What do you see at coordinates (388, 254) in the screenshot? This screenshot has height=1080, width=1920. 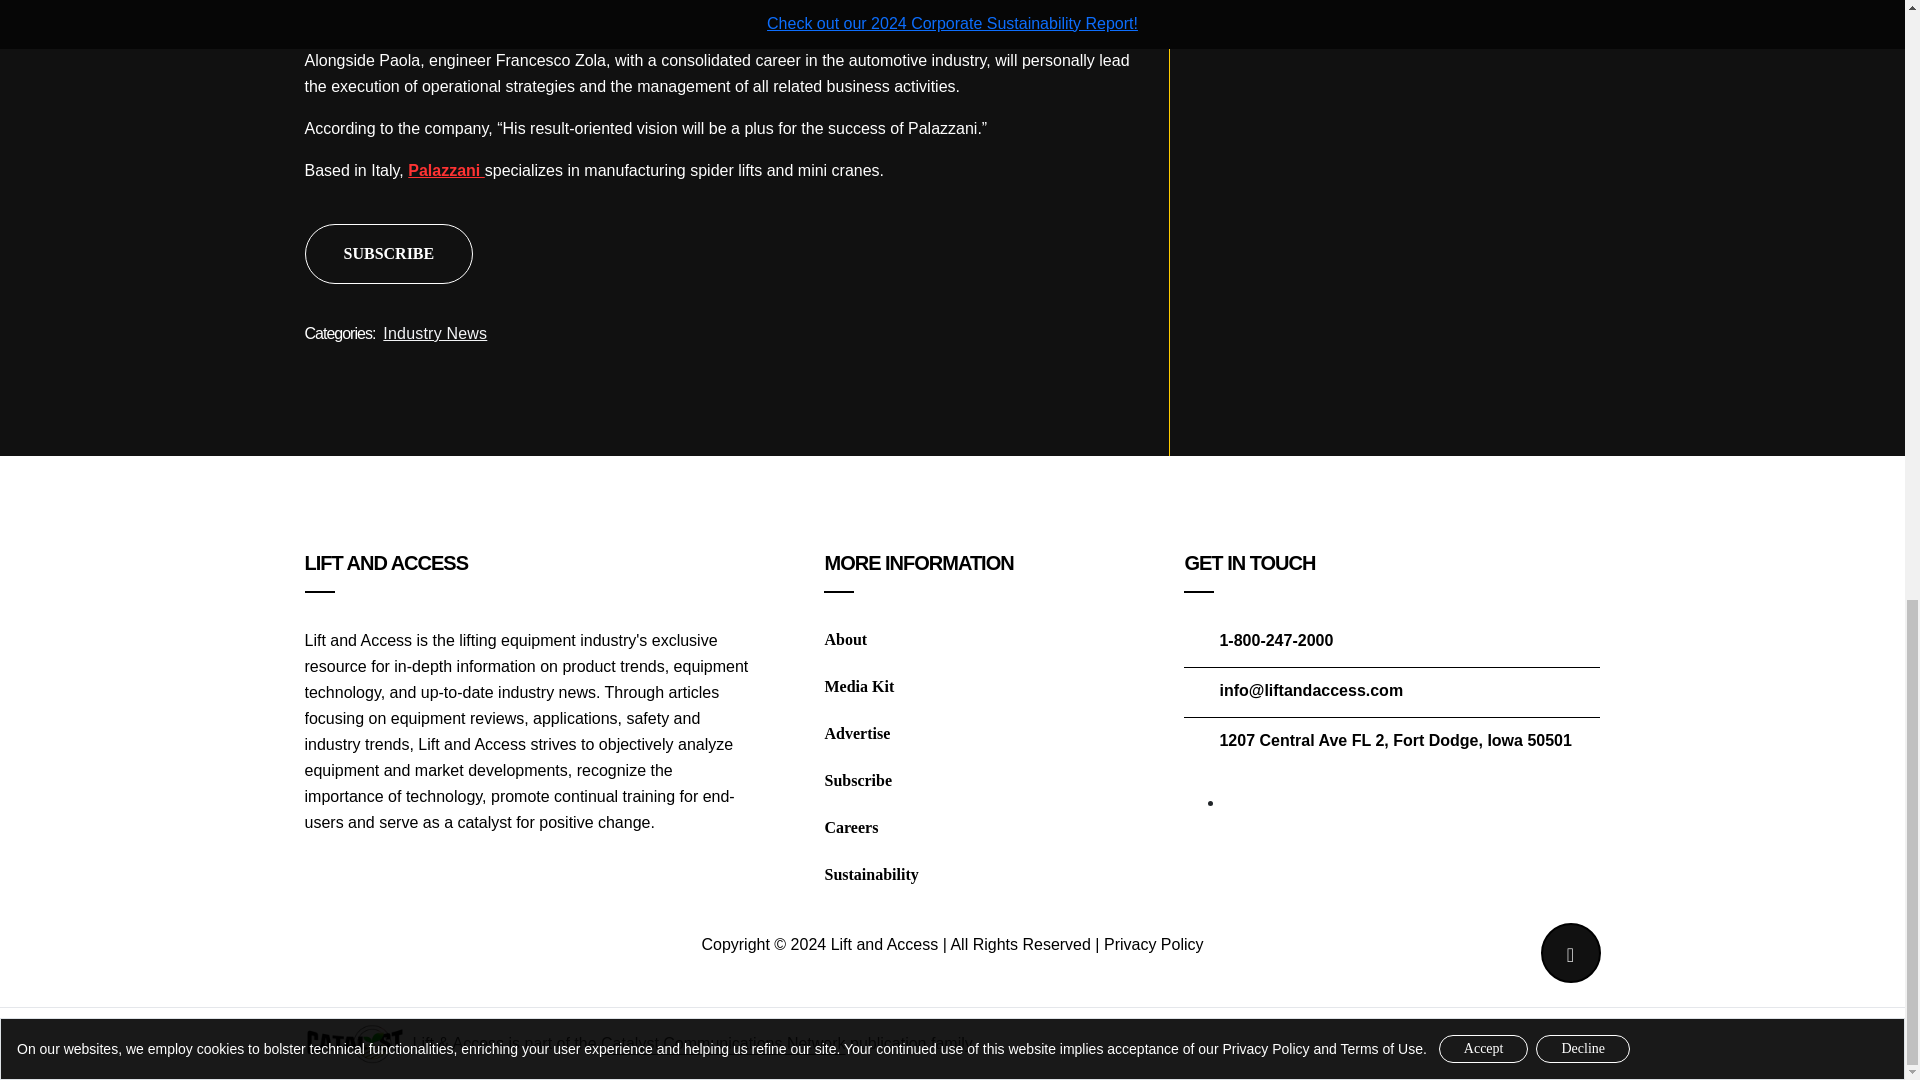 I see `SUBSCRIBE` at bounding box center [388, 254].